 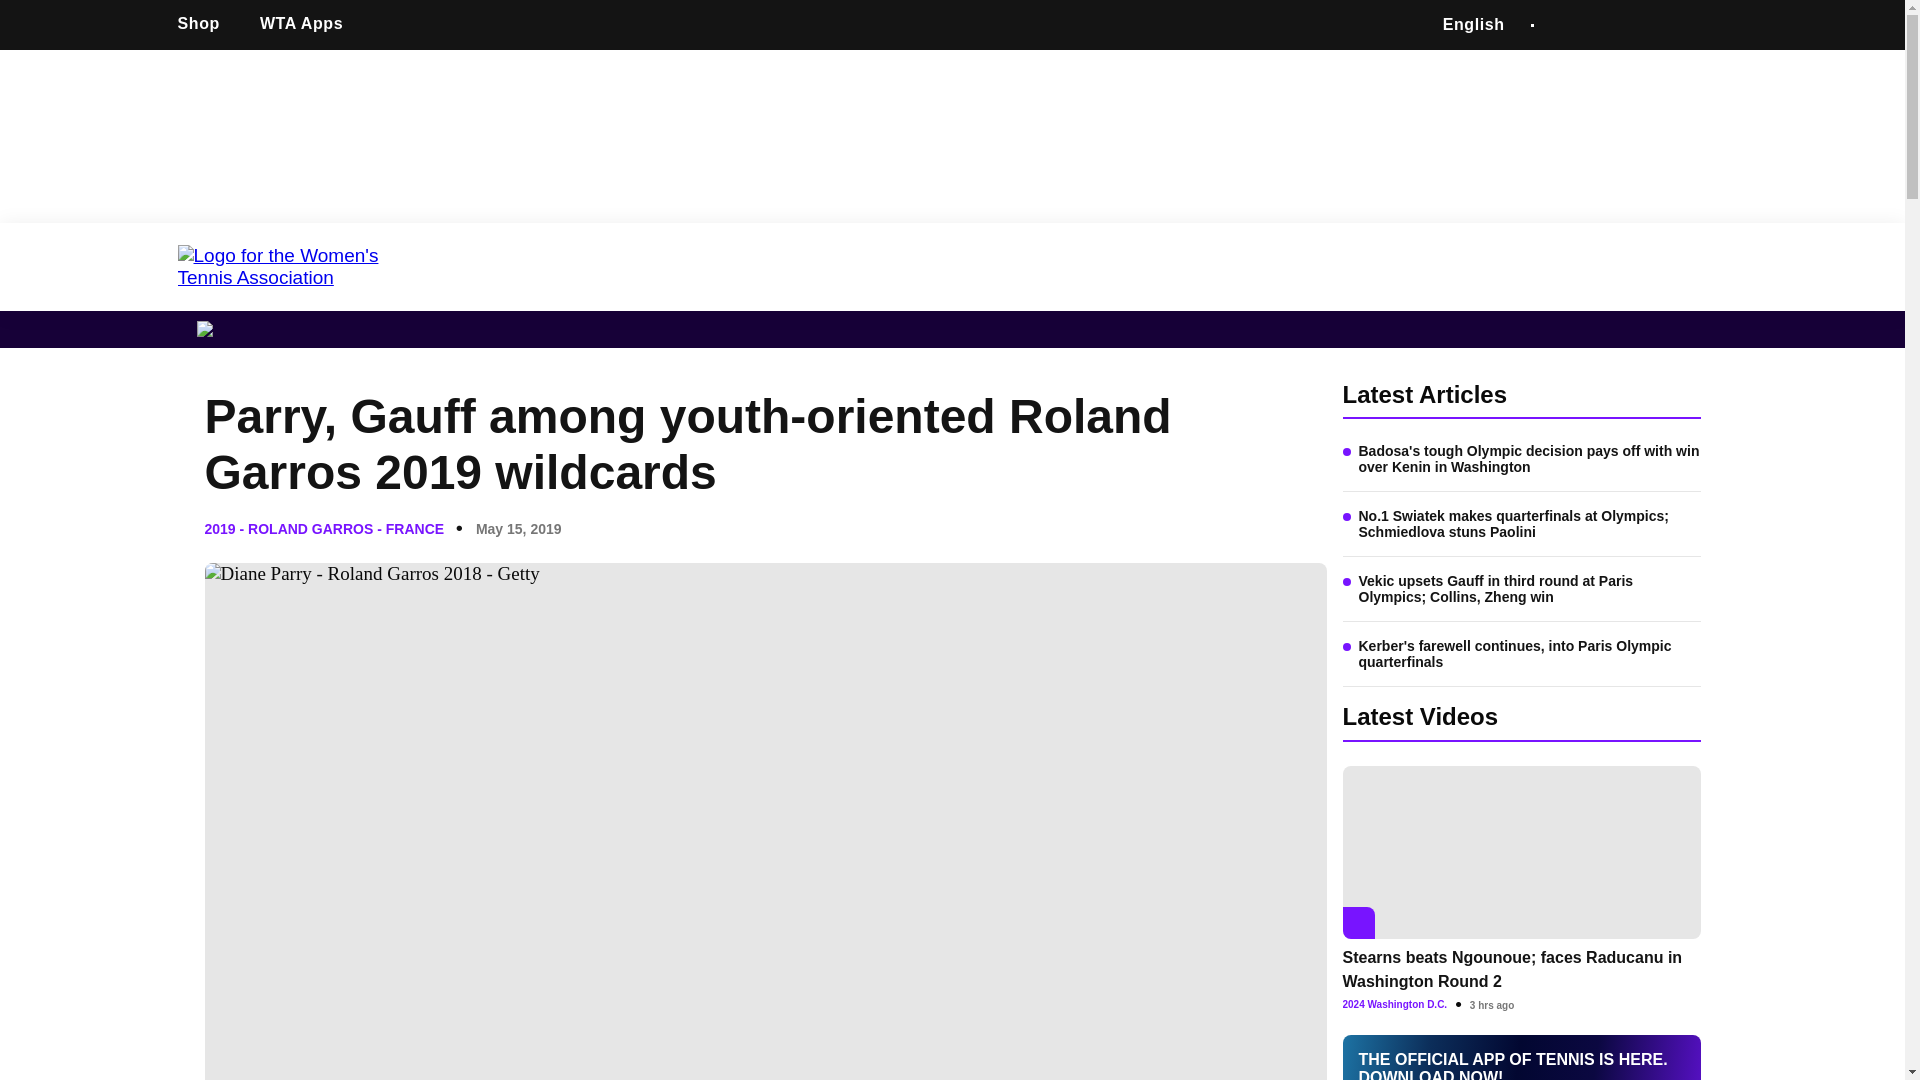 What do you see at coordinates (206, 24) in the screenshot?
I see `Shop` at bounding box center [206, 24].